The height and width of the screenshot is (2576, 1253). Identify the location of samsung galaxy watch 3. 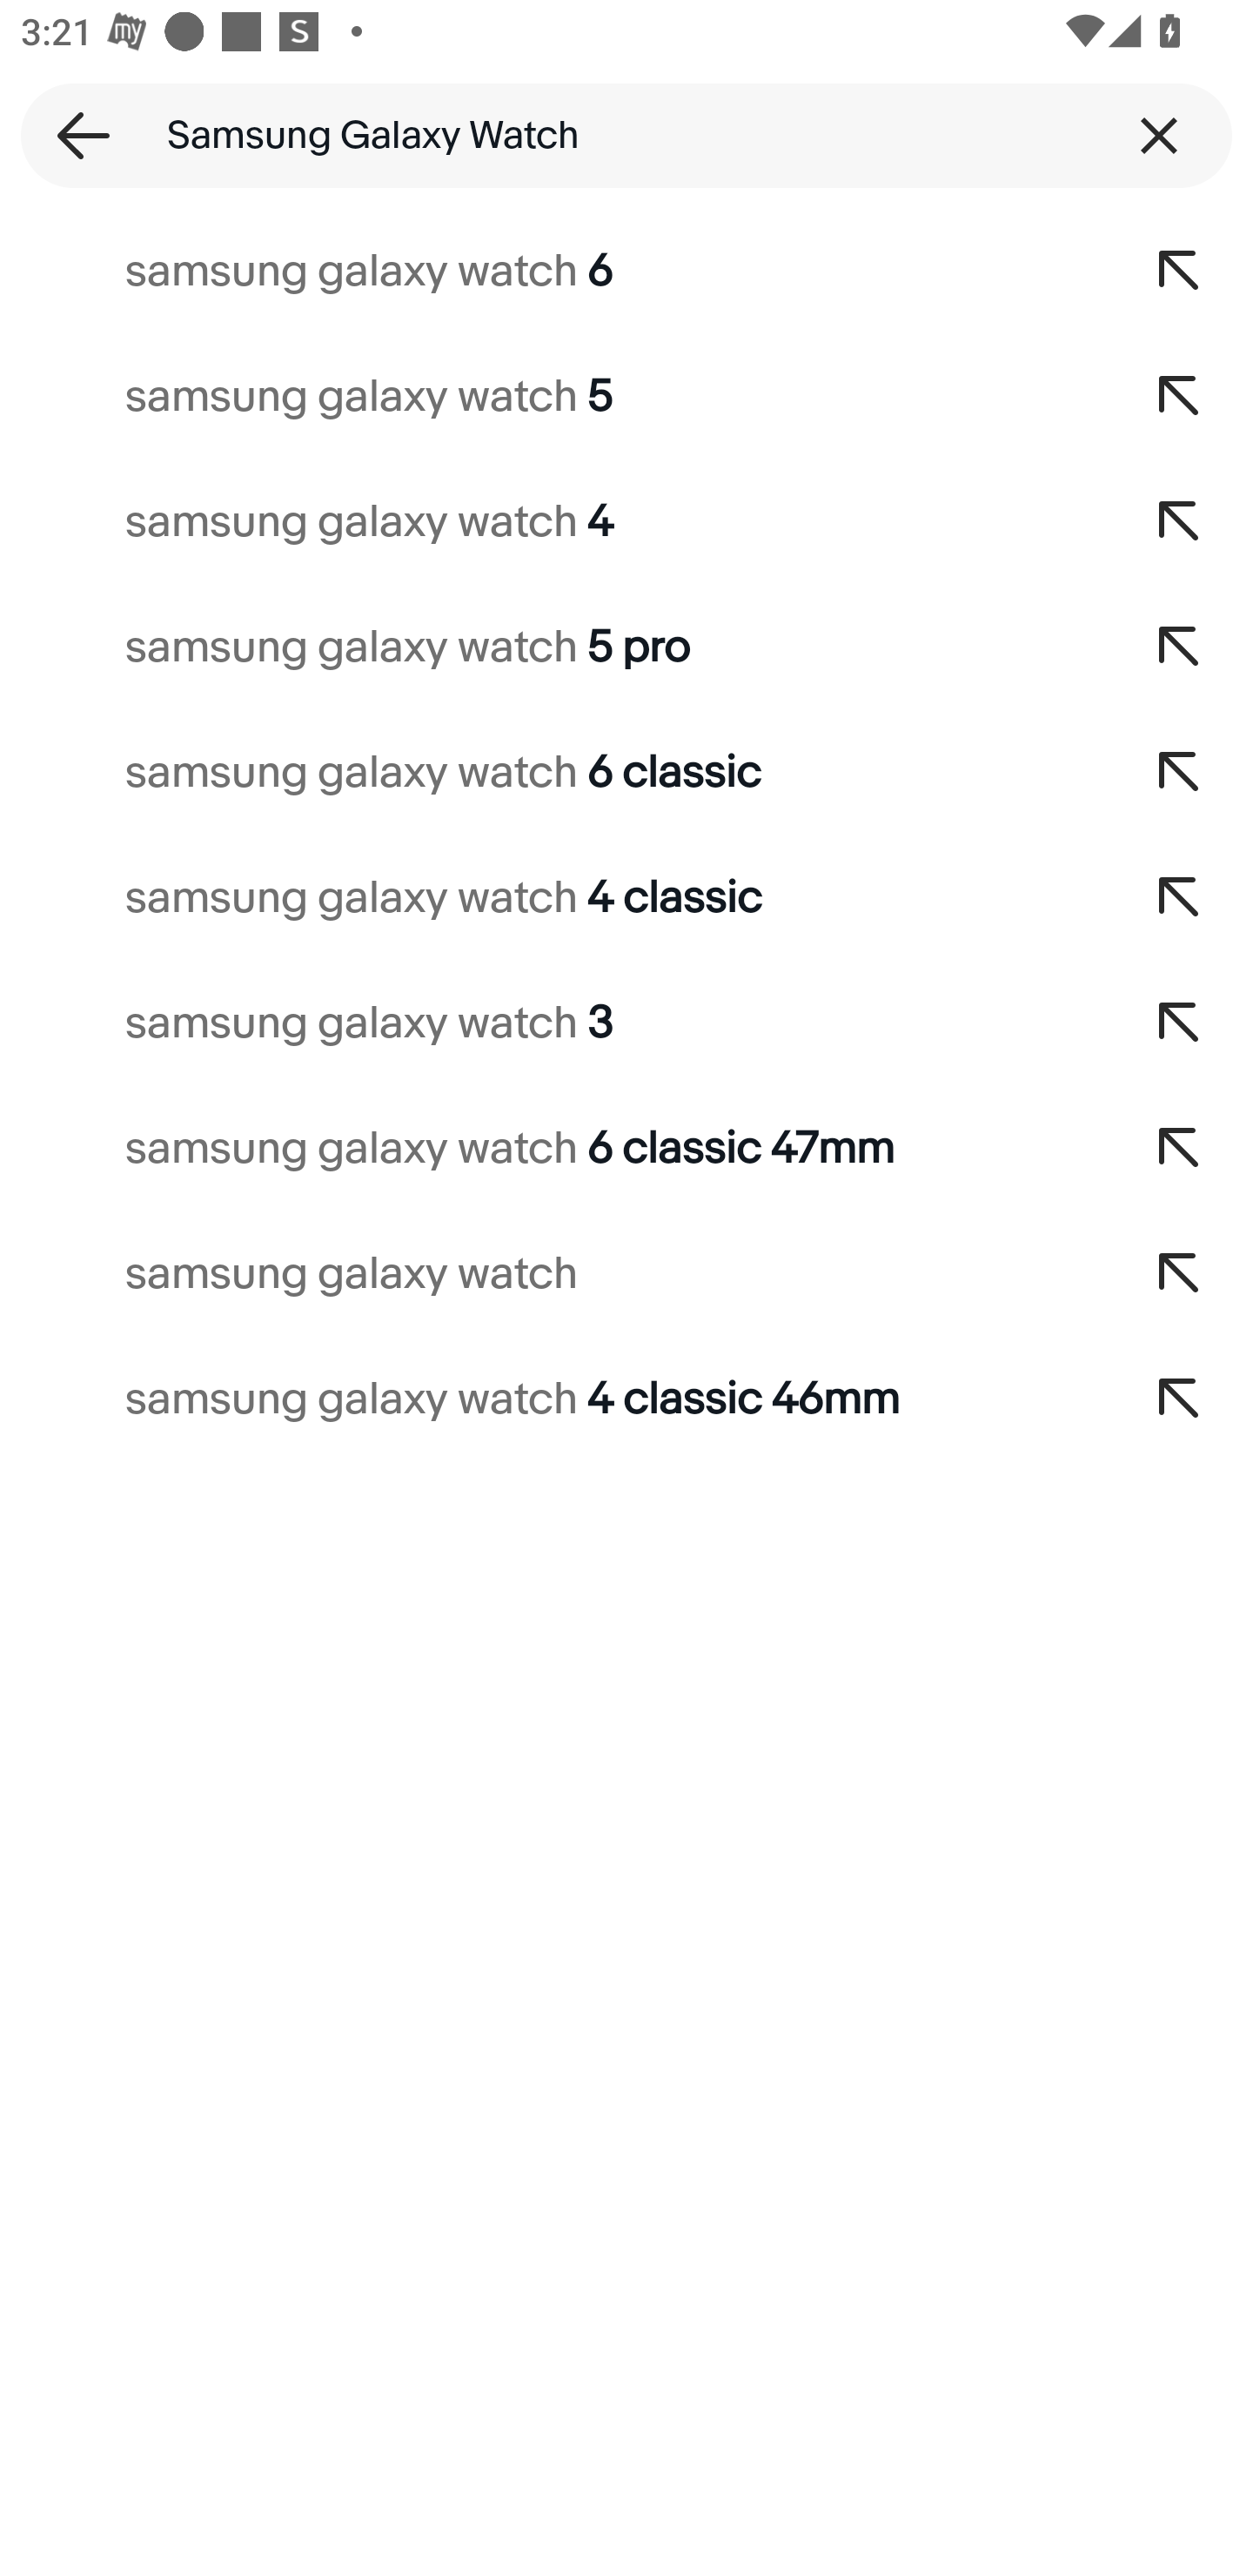
(553, 1023).